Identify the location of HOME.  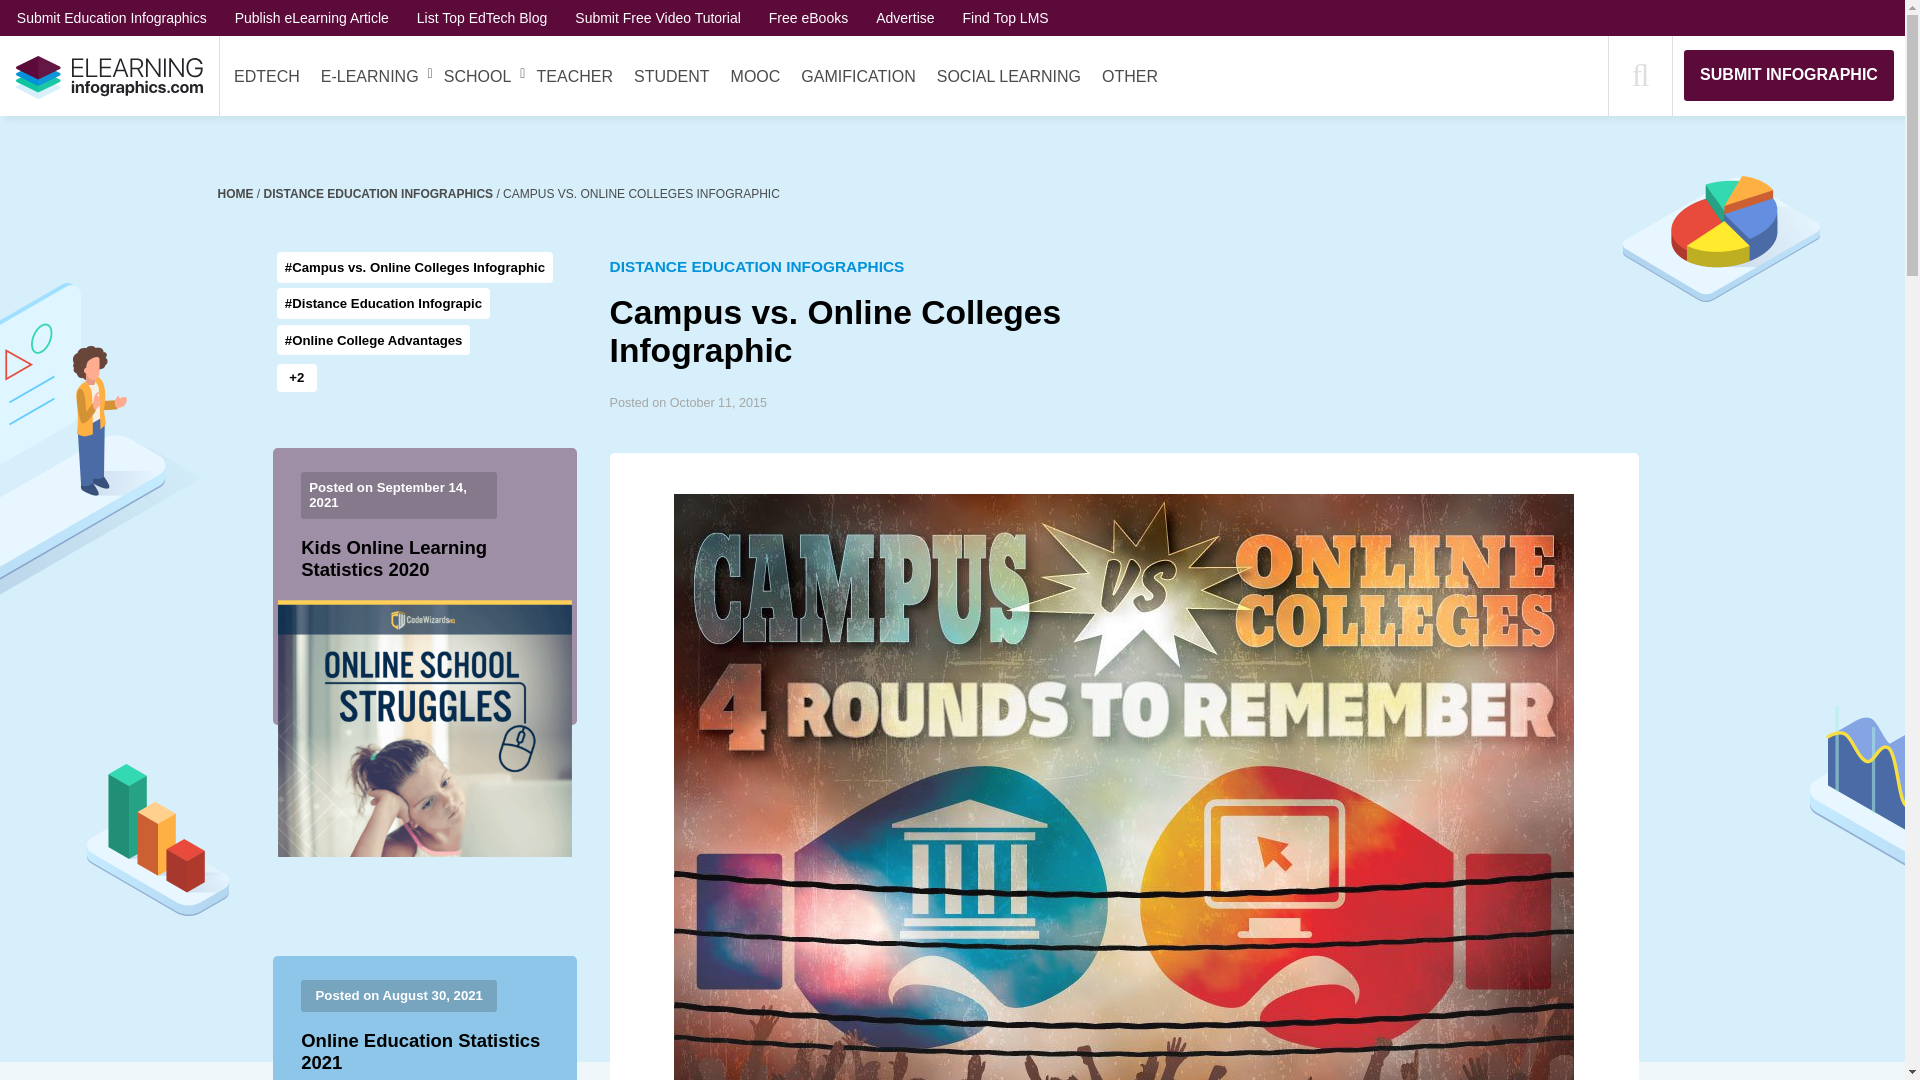
(238, 193).